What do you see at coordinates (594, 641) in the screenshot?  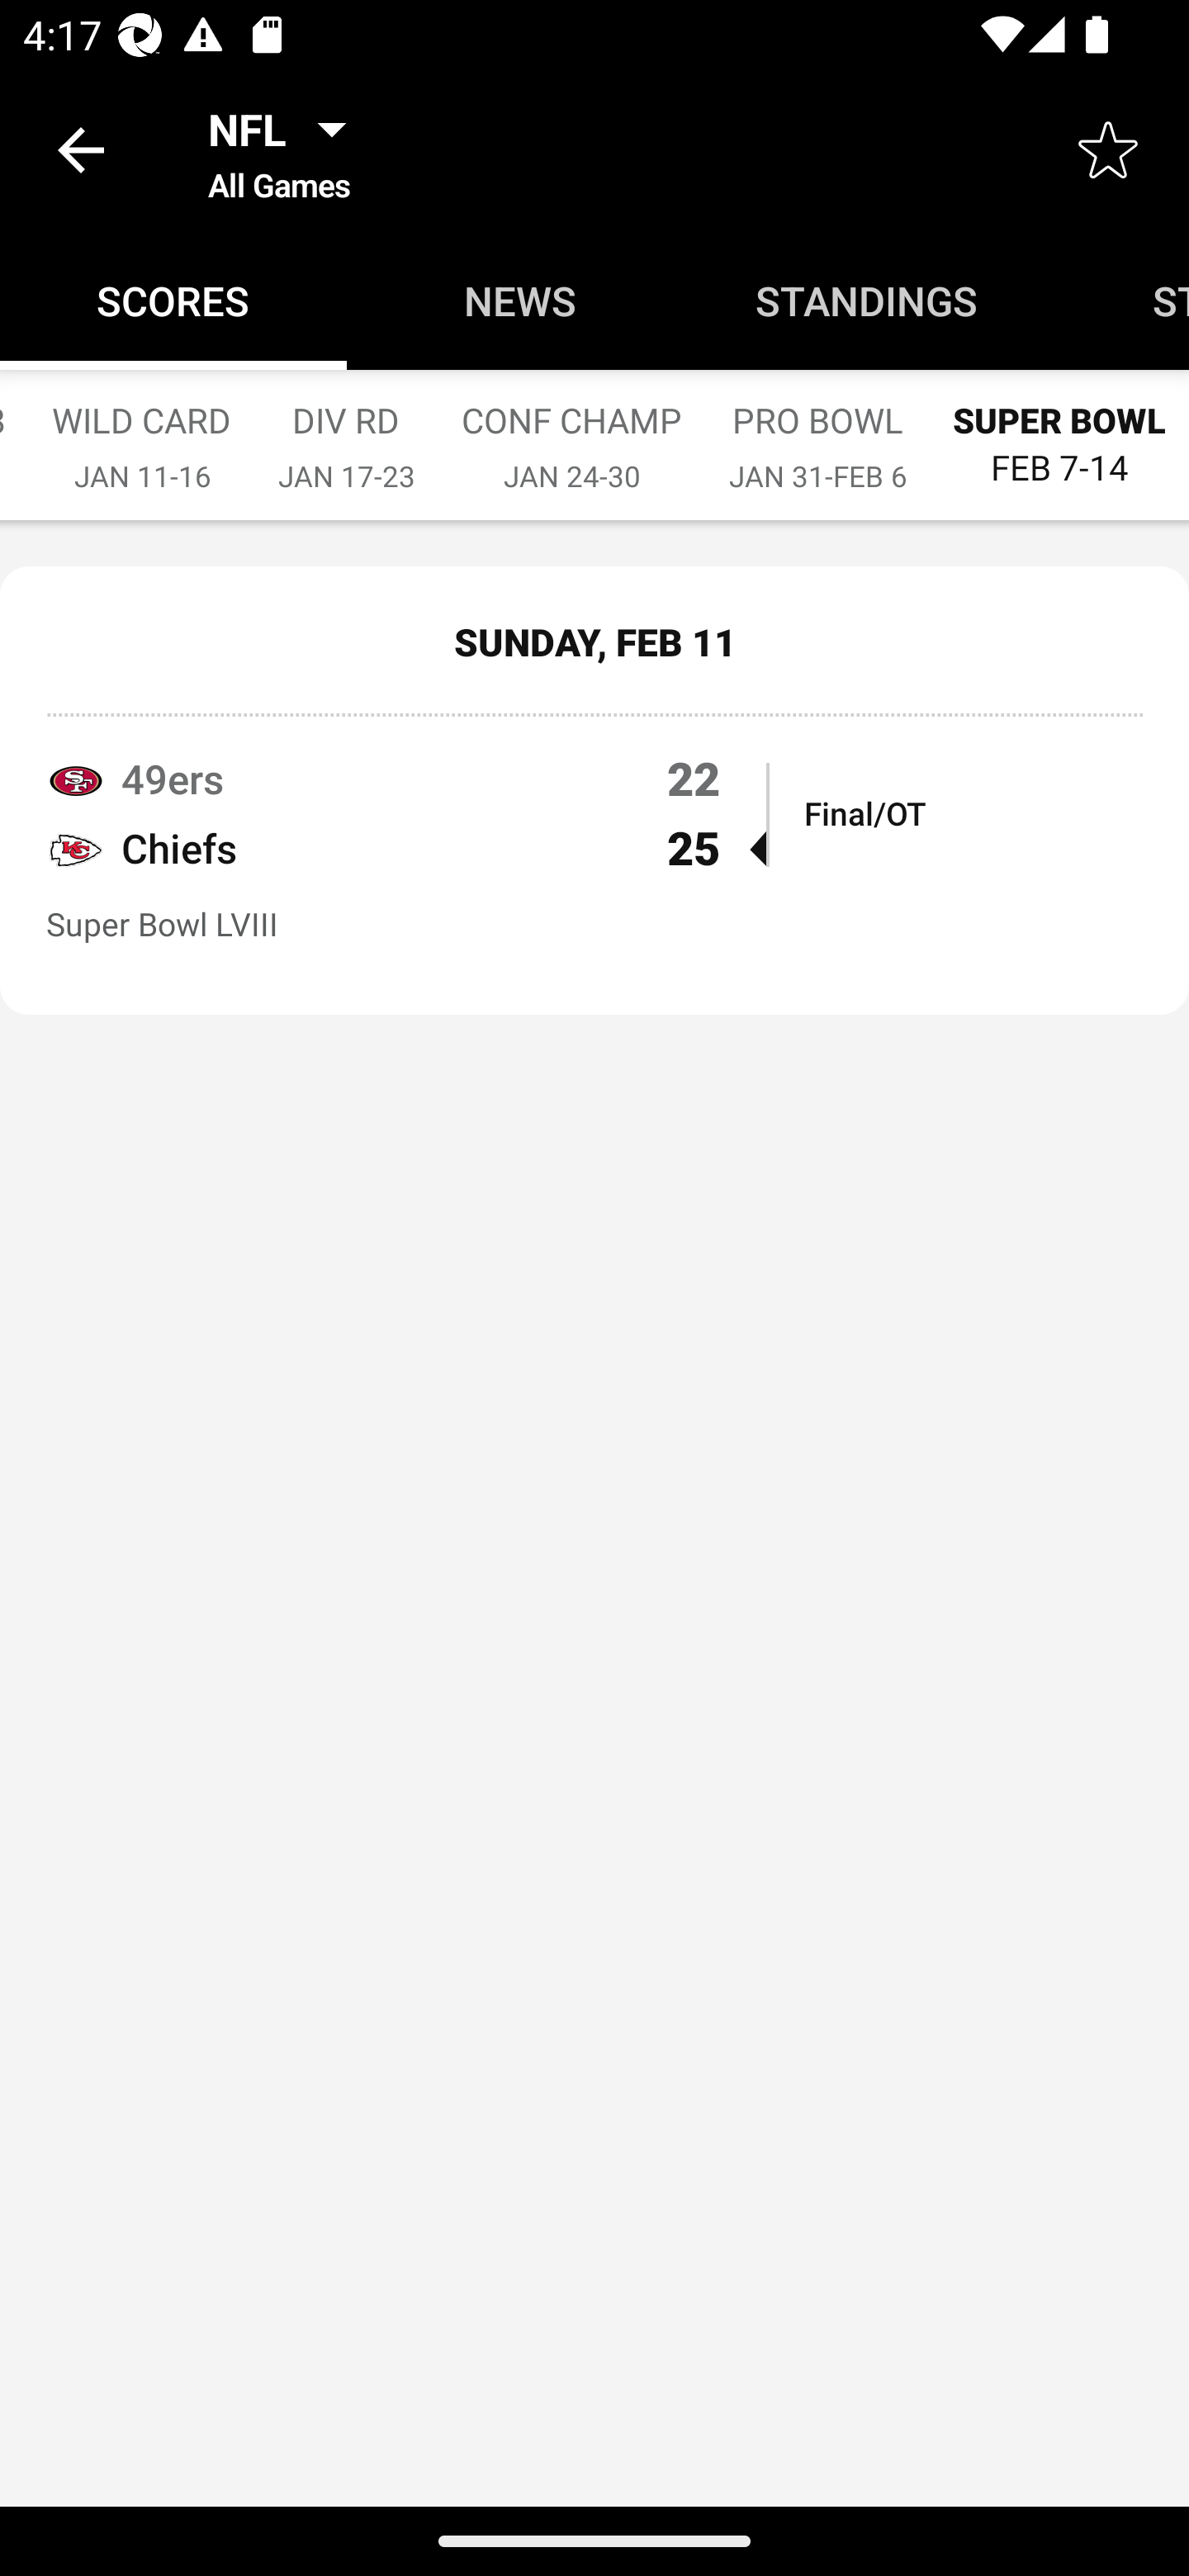 I see `SUNDAY, FEB 11` at bounding box center [594, 641].